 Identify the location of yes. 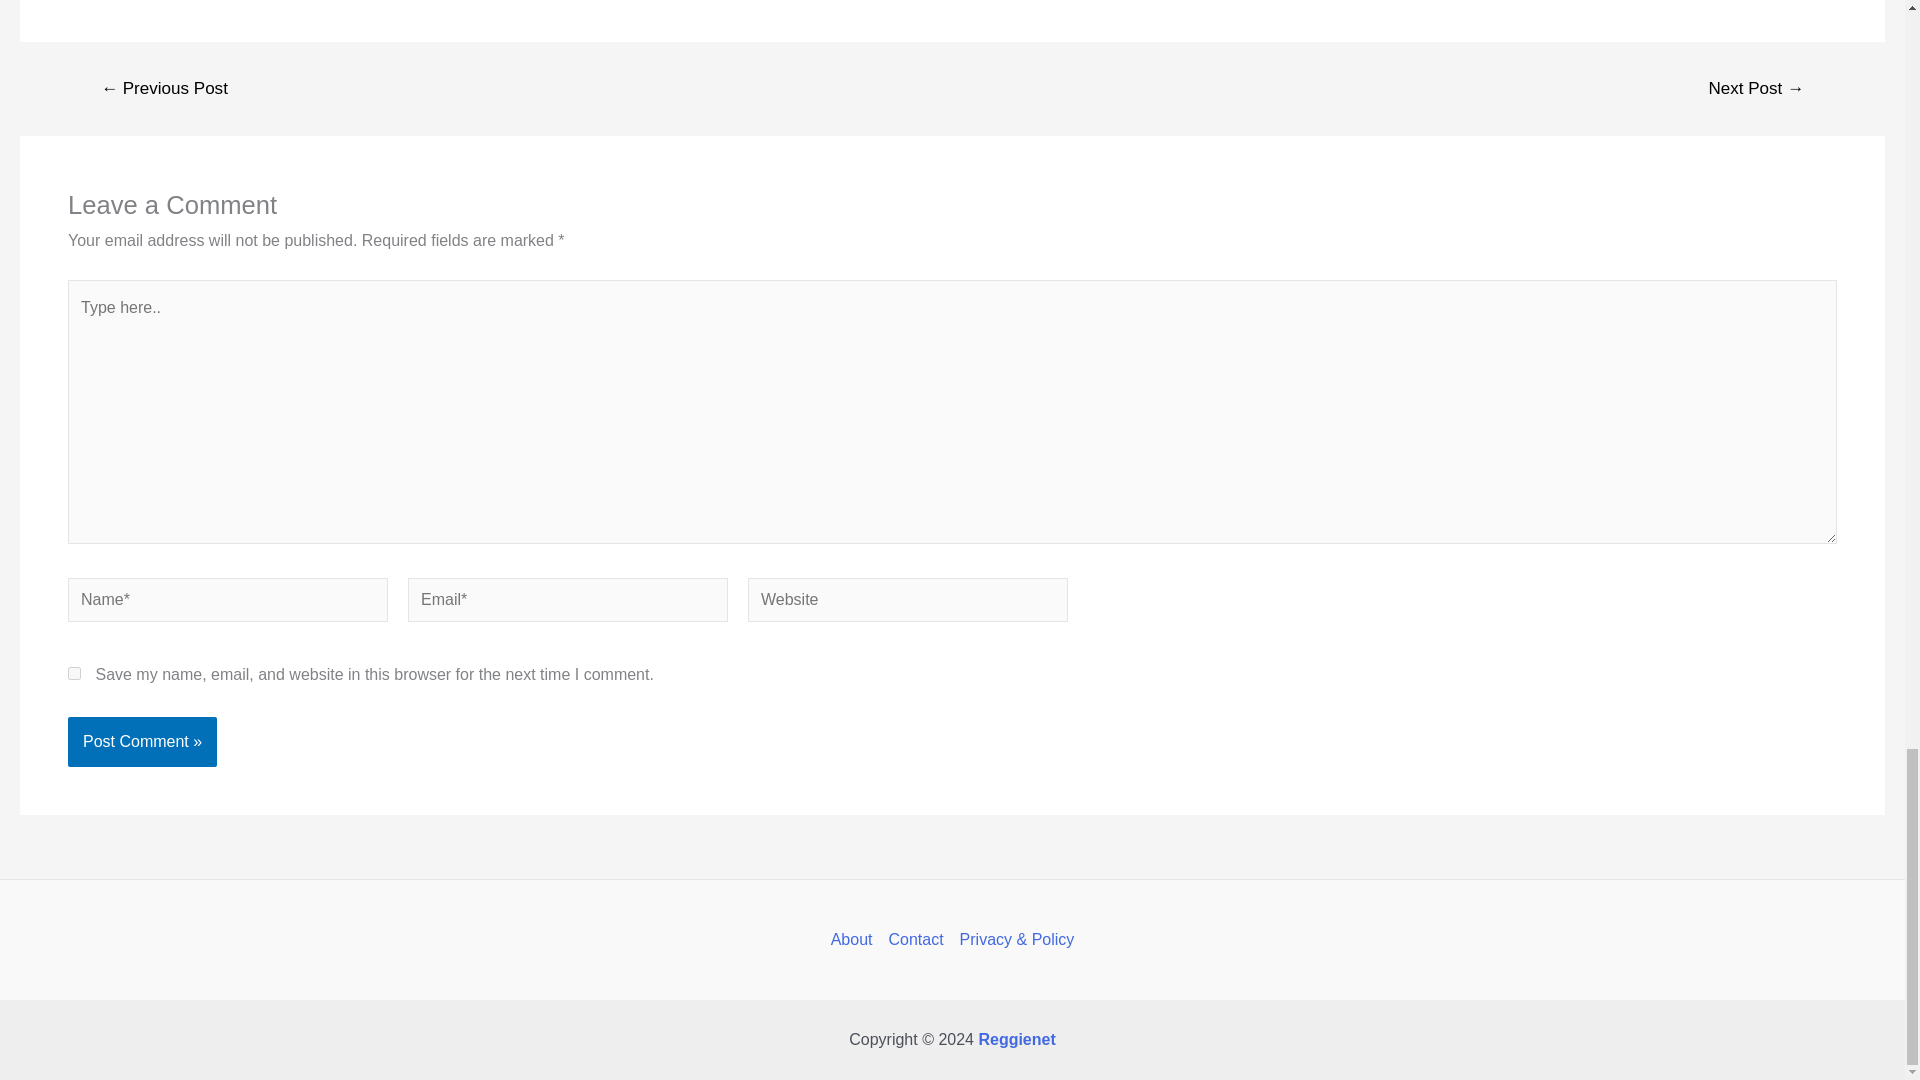
(74, 674).